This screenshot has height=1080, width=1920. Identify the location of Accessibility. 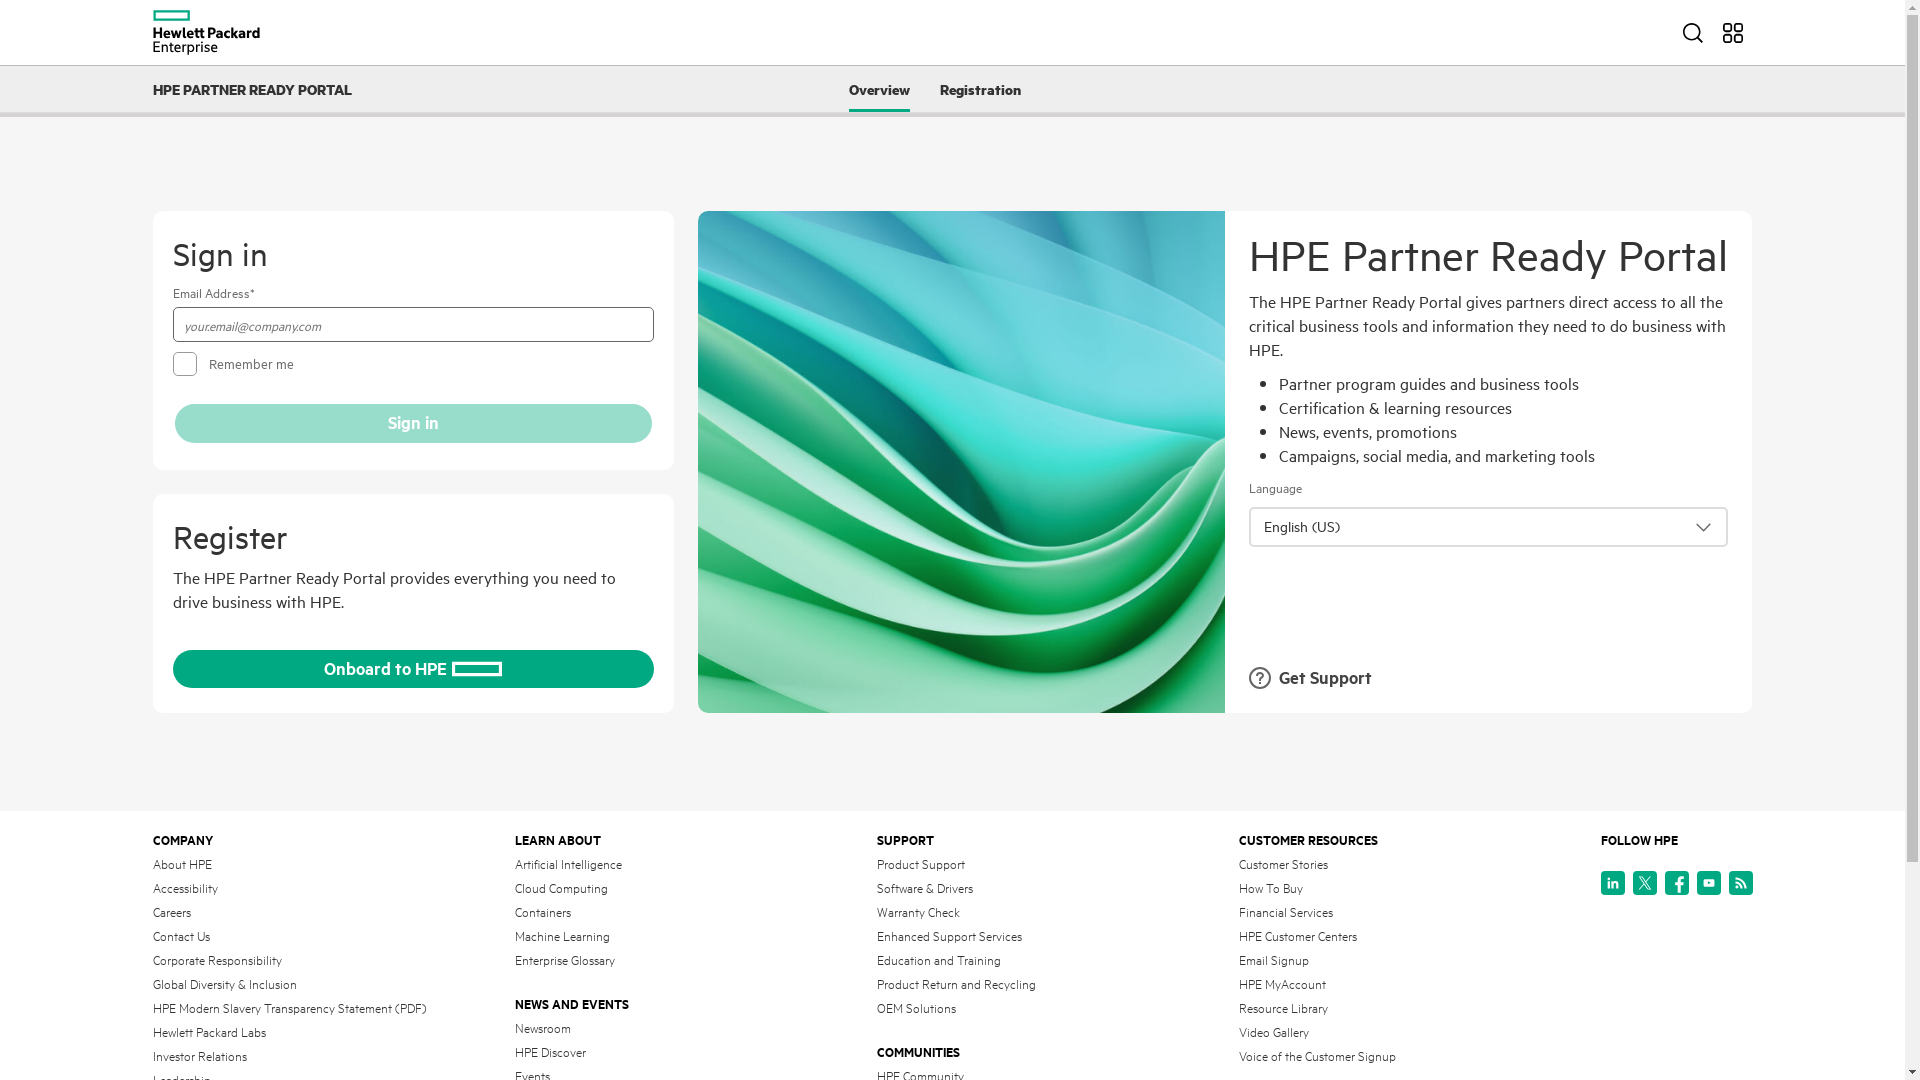
(184, 889).